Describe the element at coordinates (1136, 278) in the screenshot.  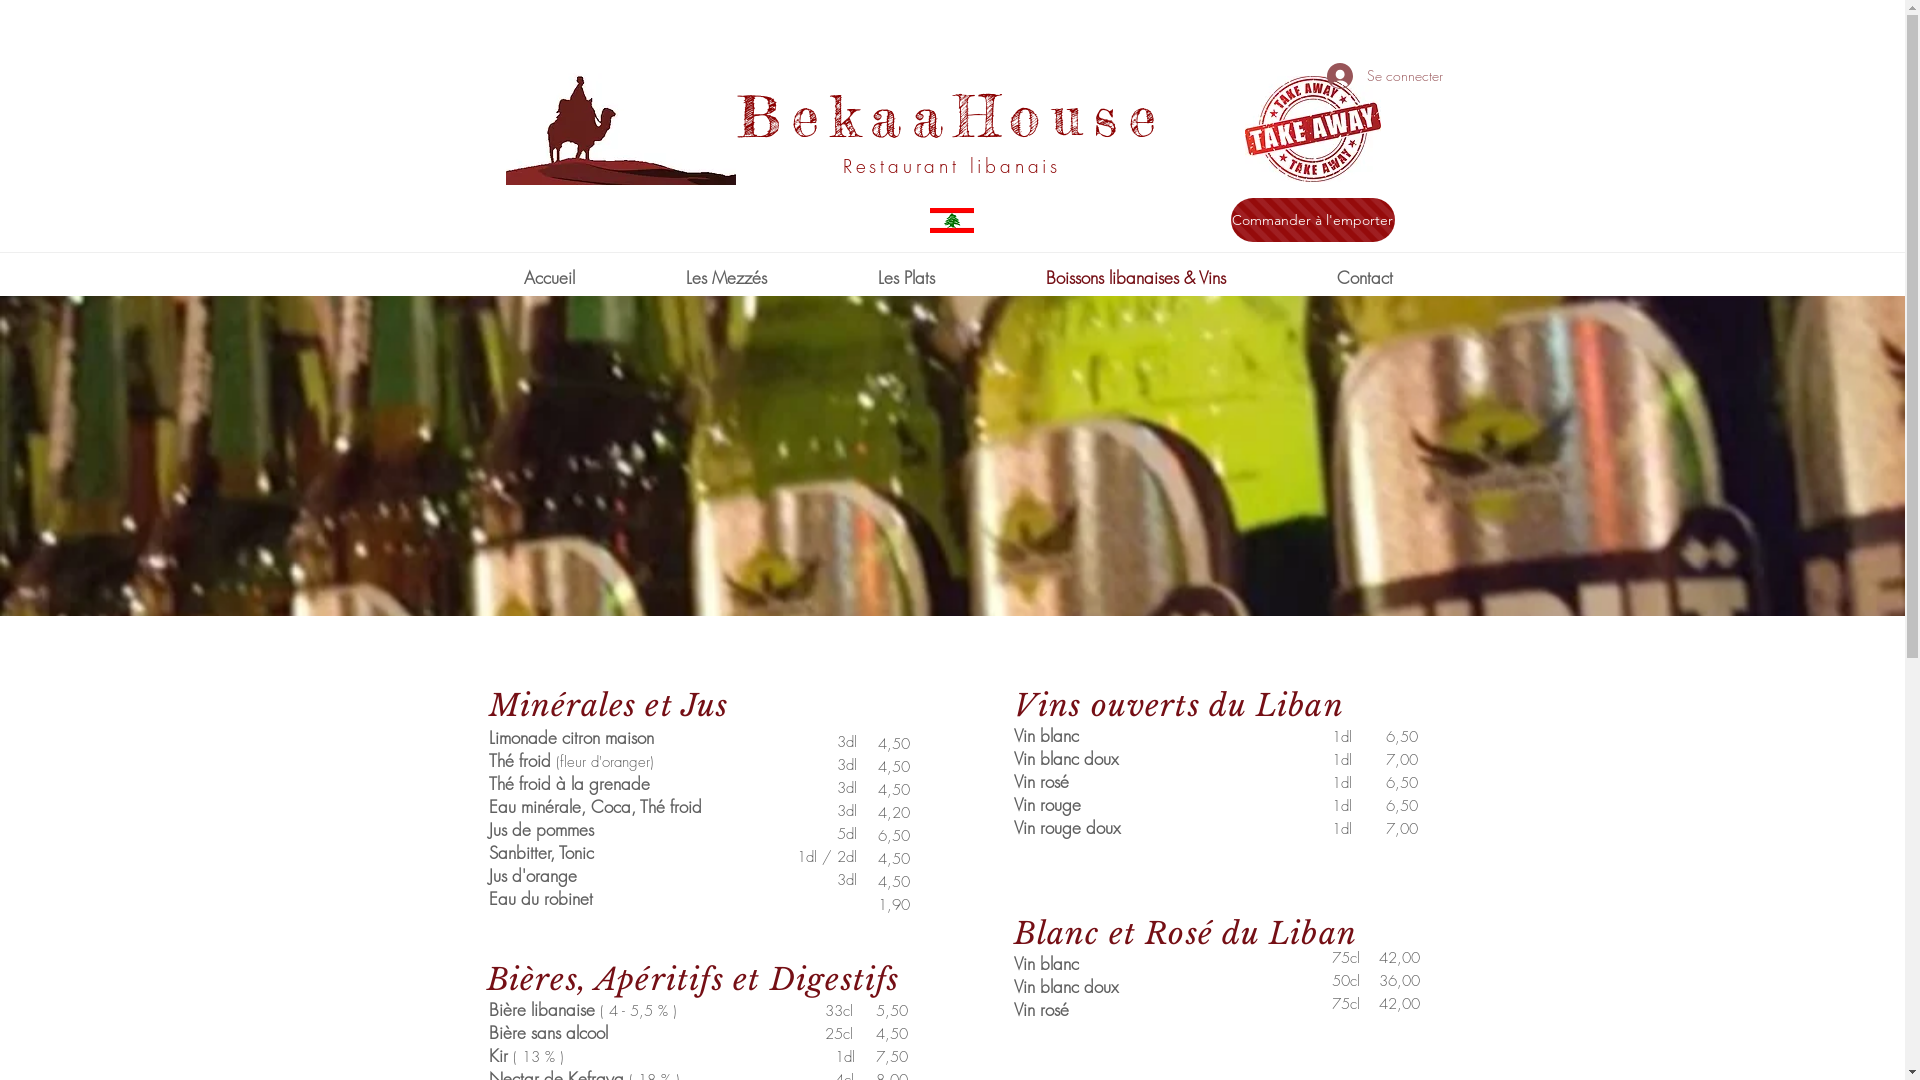
I see `Boissons libanaises & Vins` at that location.